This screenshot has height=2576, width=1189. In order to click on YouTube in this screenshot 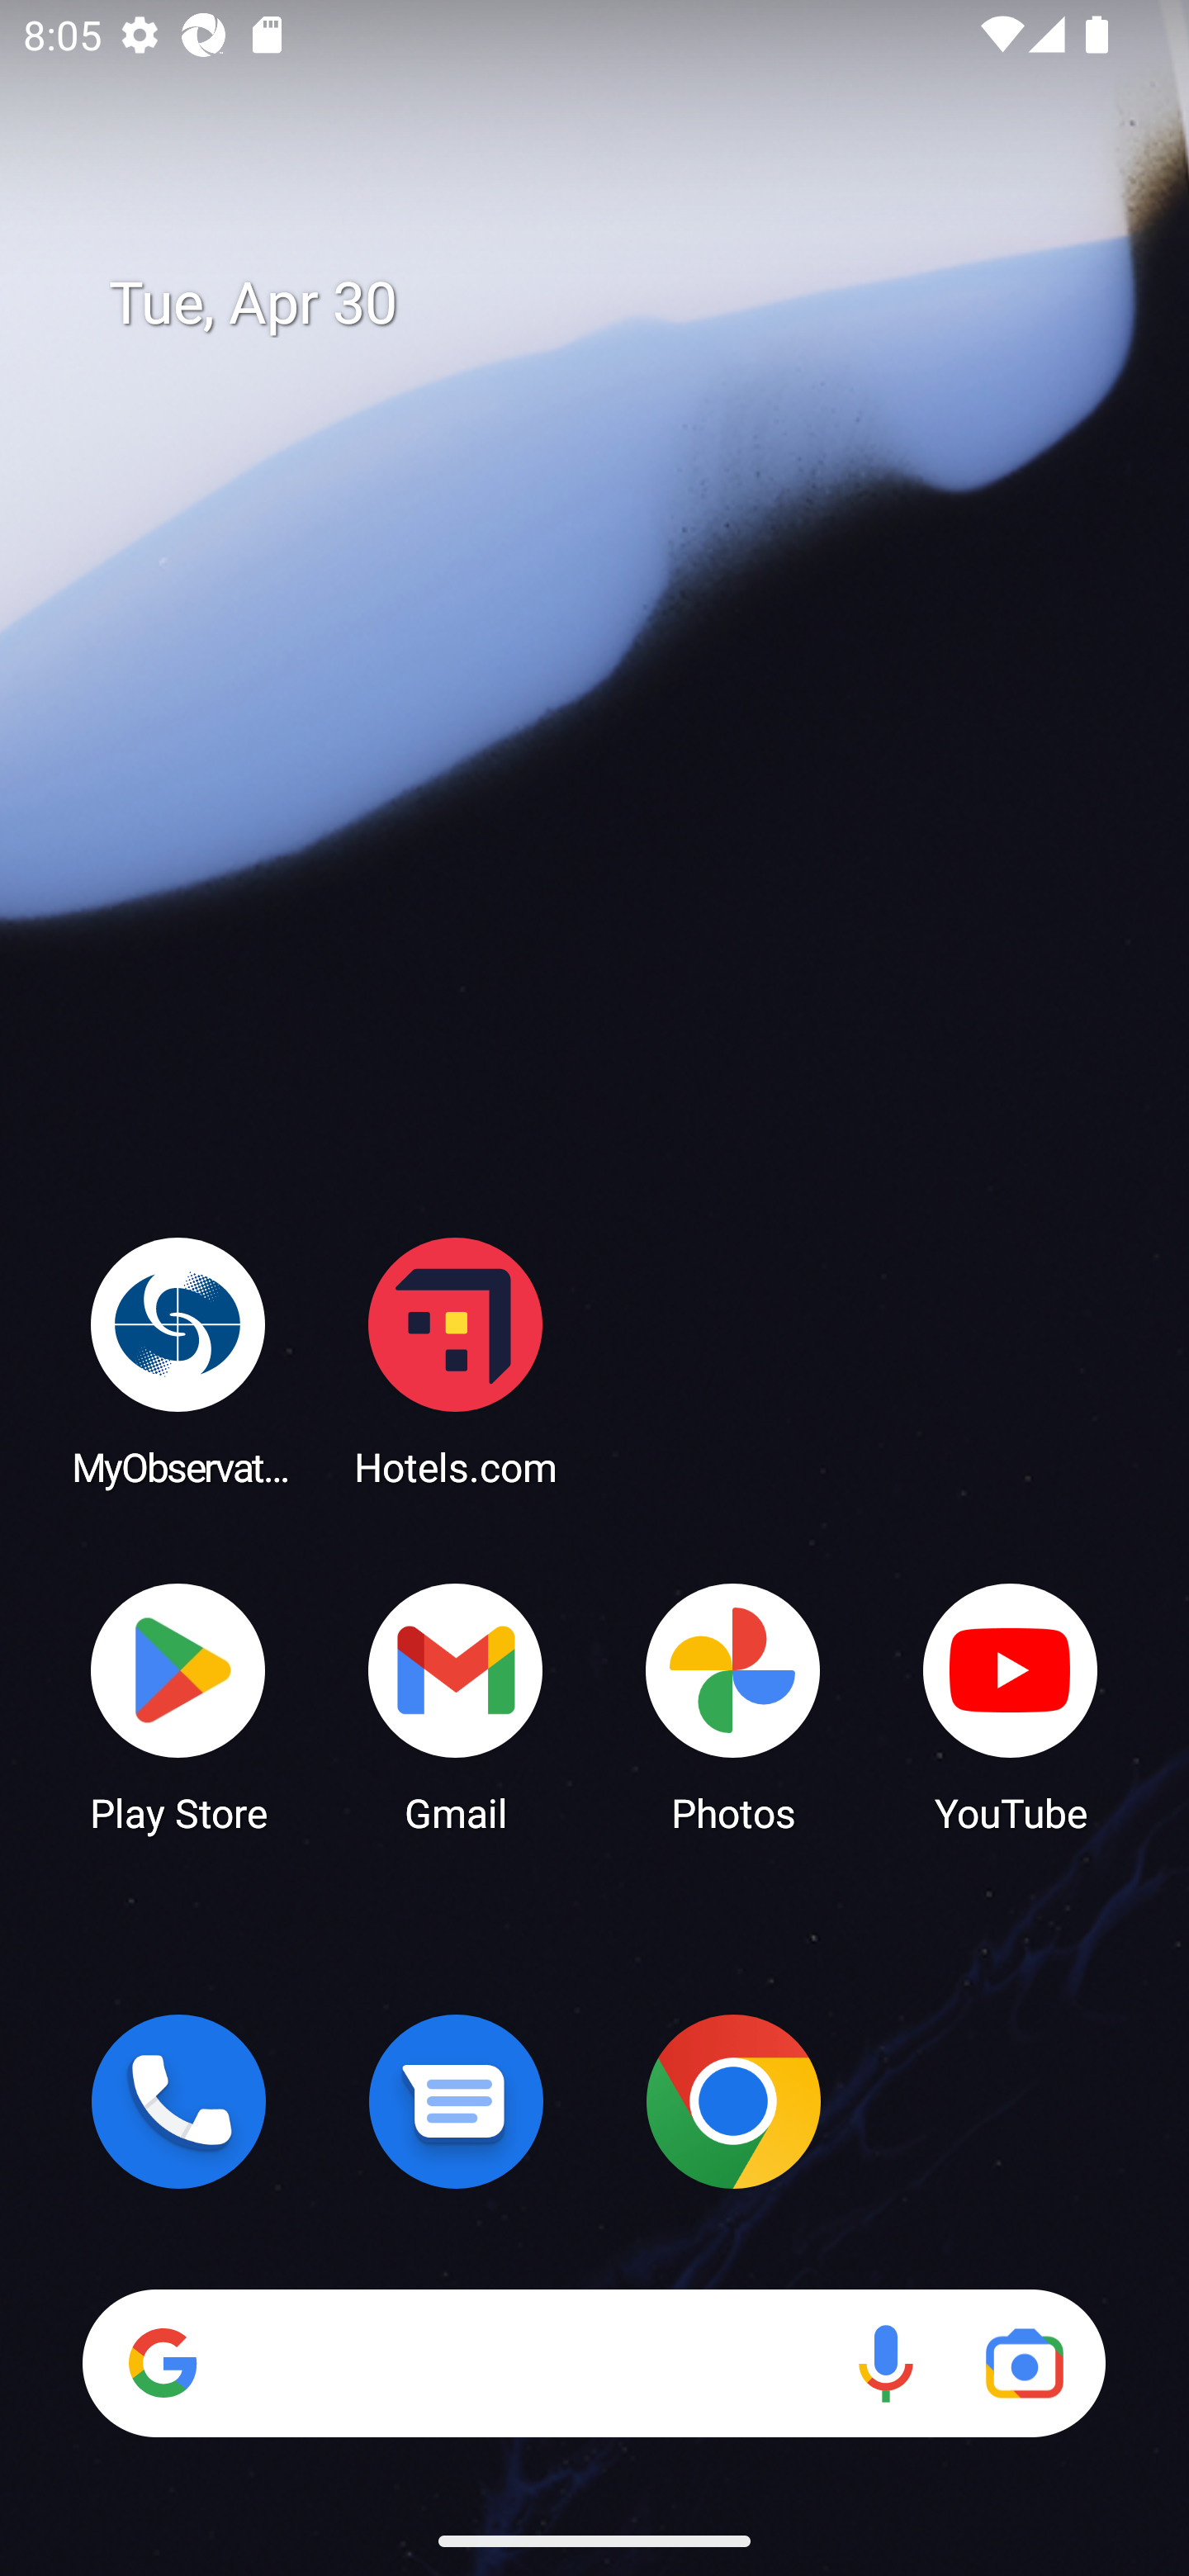, I will do `click(1011, 1706)`.